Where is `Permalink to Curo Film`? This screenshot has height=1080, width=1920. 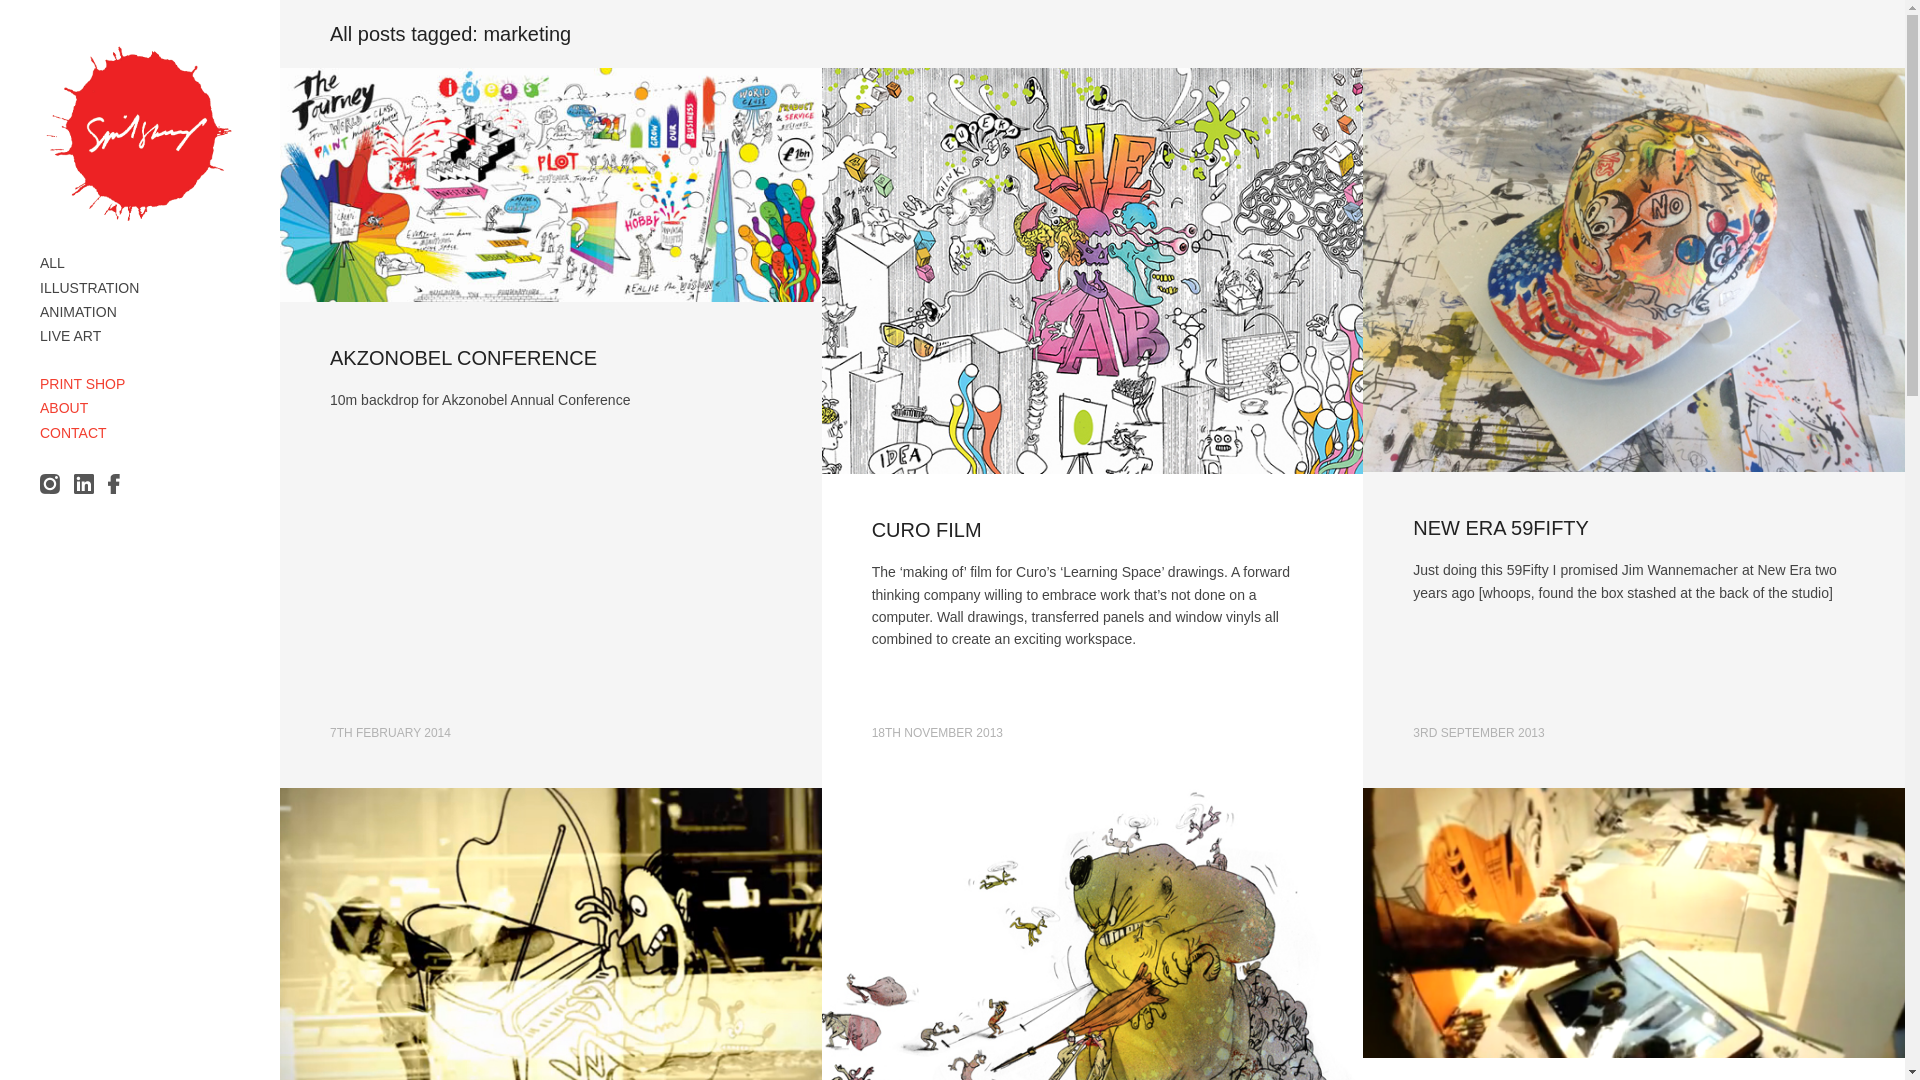
Permalink to Curo Film is located at coordinates (926, 530).